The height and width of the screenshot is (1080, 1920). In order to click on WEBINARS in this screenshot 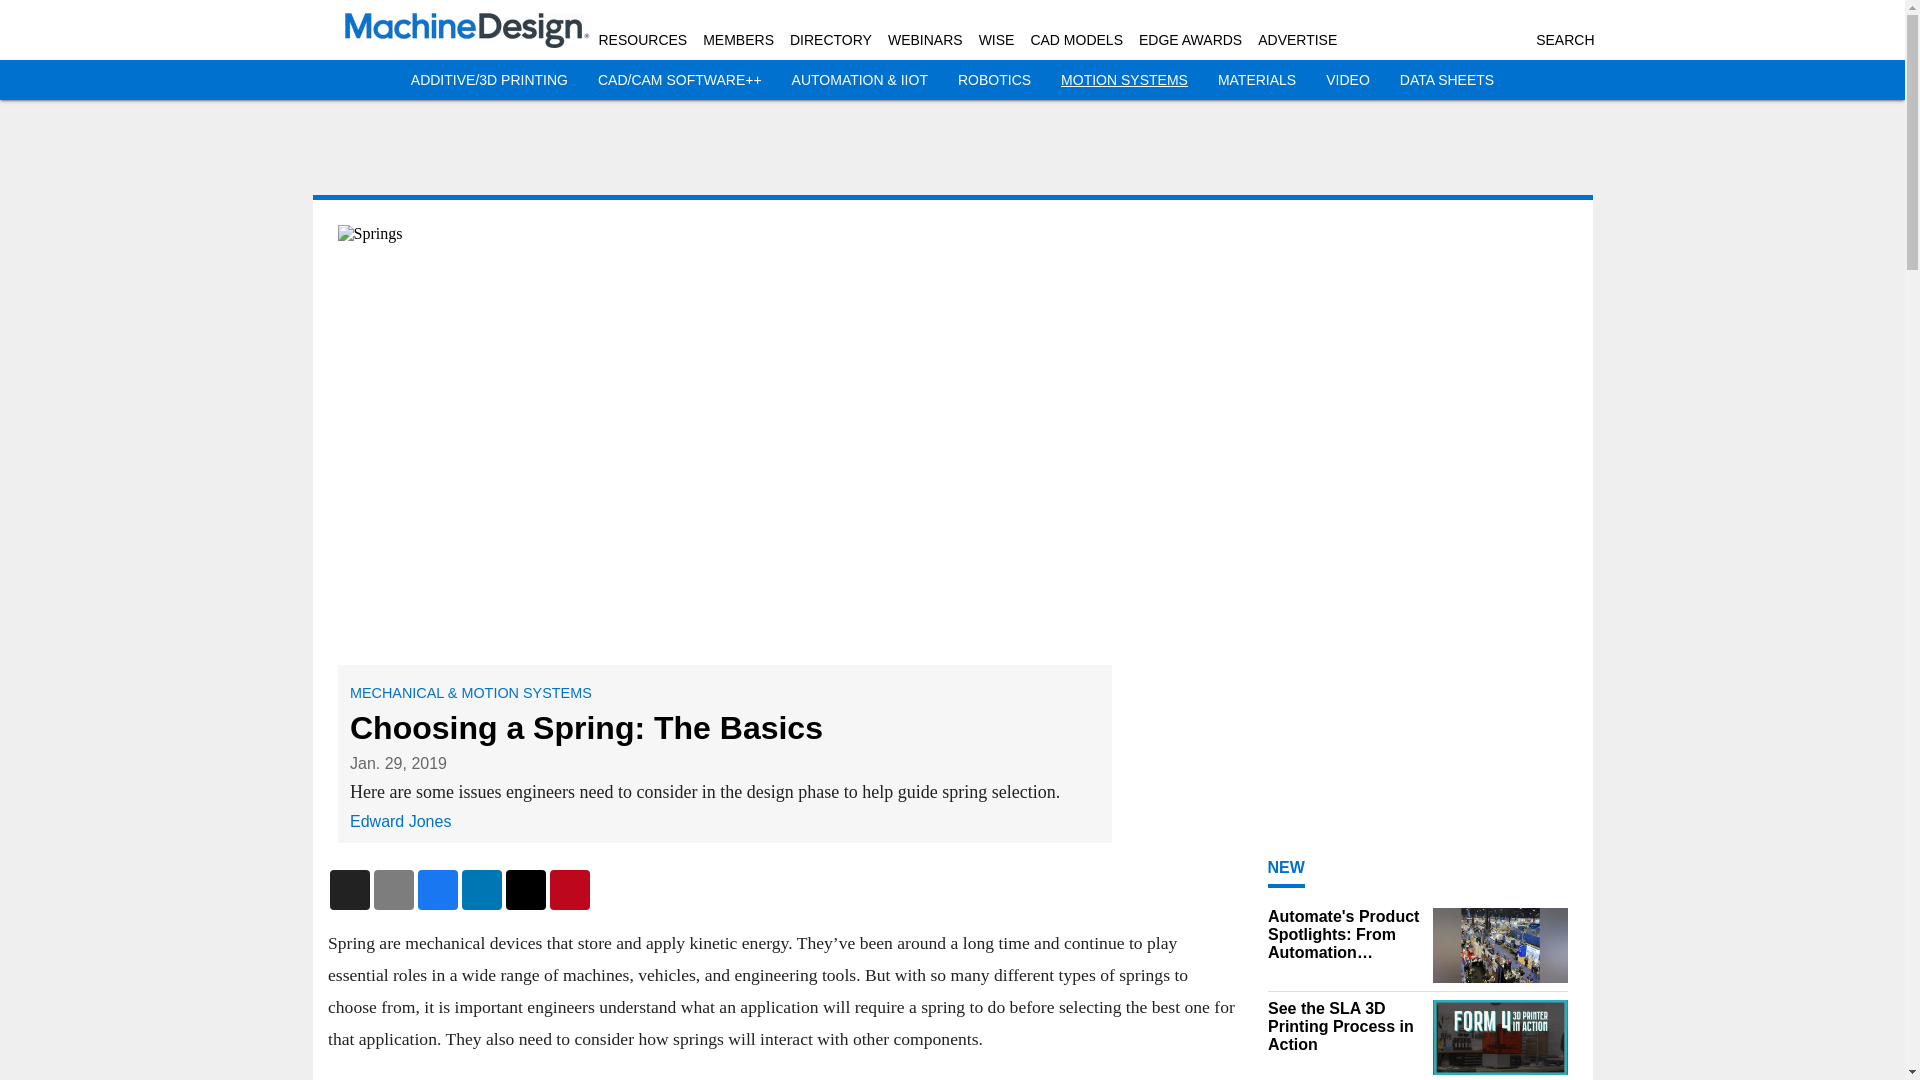, I will do `click(925, 40)`.